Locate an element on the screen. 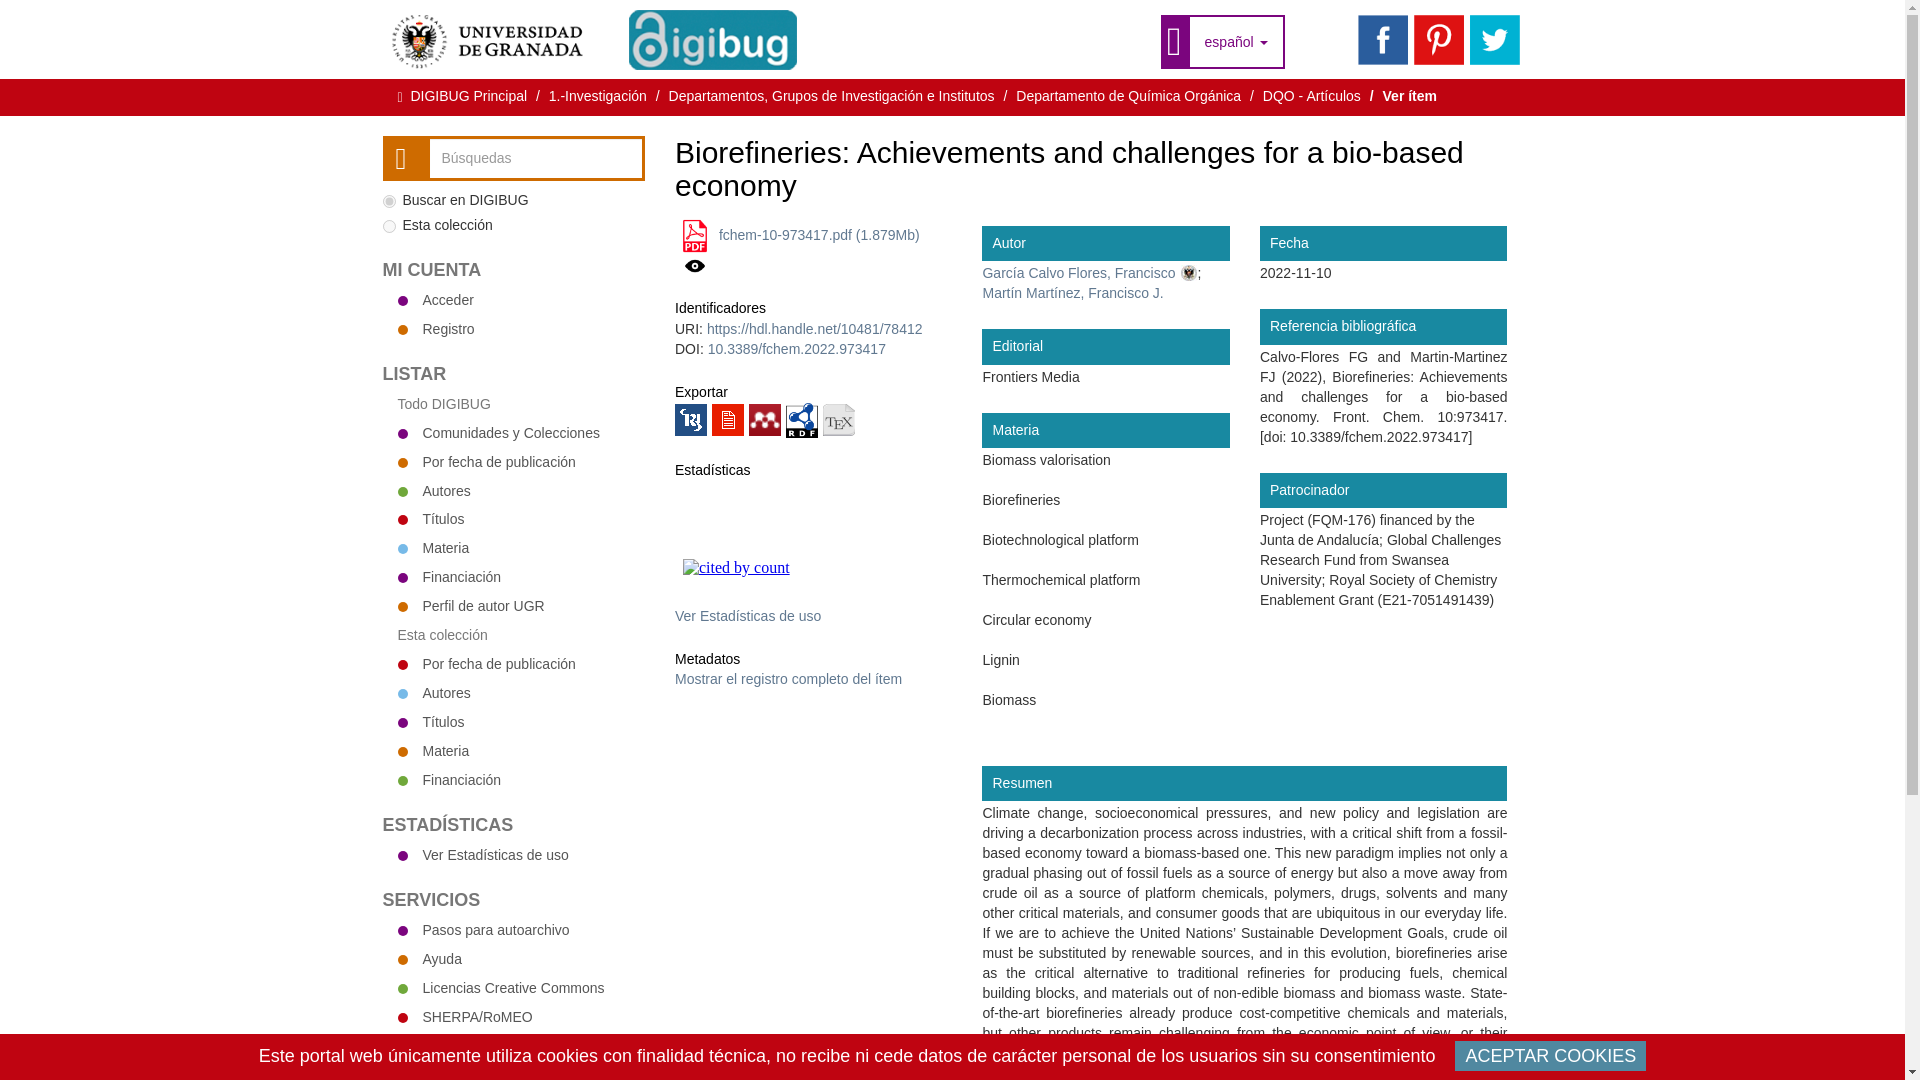 The width and height of the screenshot is (1920, 1080). Almetrics is located at coordinates (707, 540).